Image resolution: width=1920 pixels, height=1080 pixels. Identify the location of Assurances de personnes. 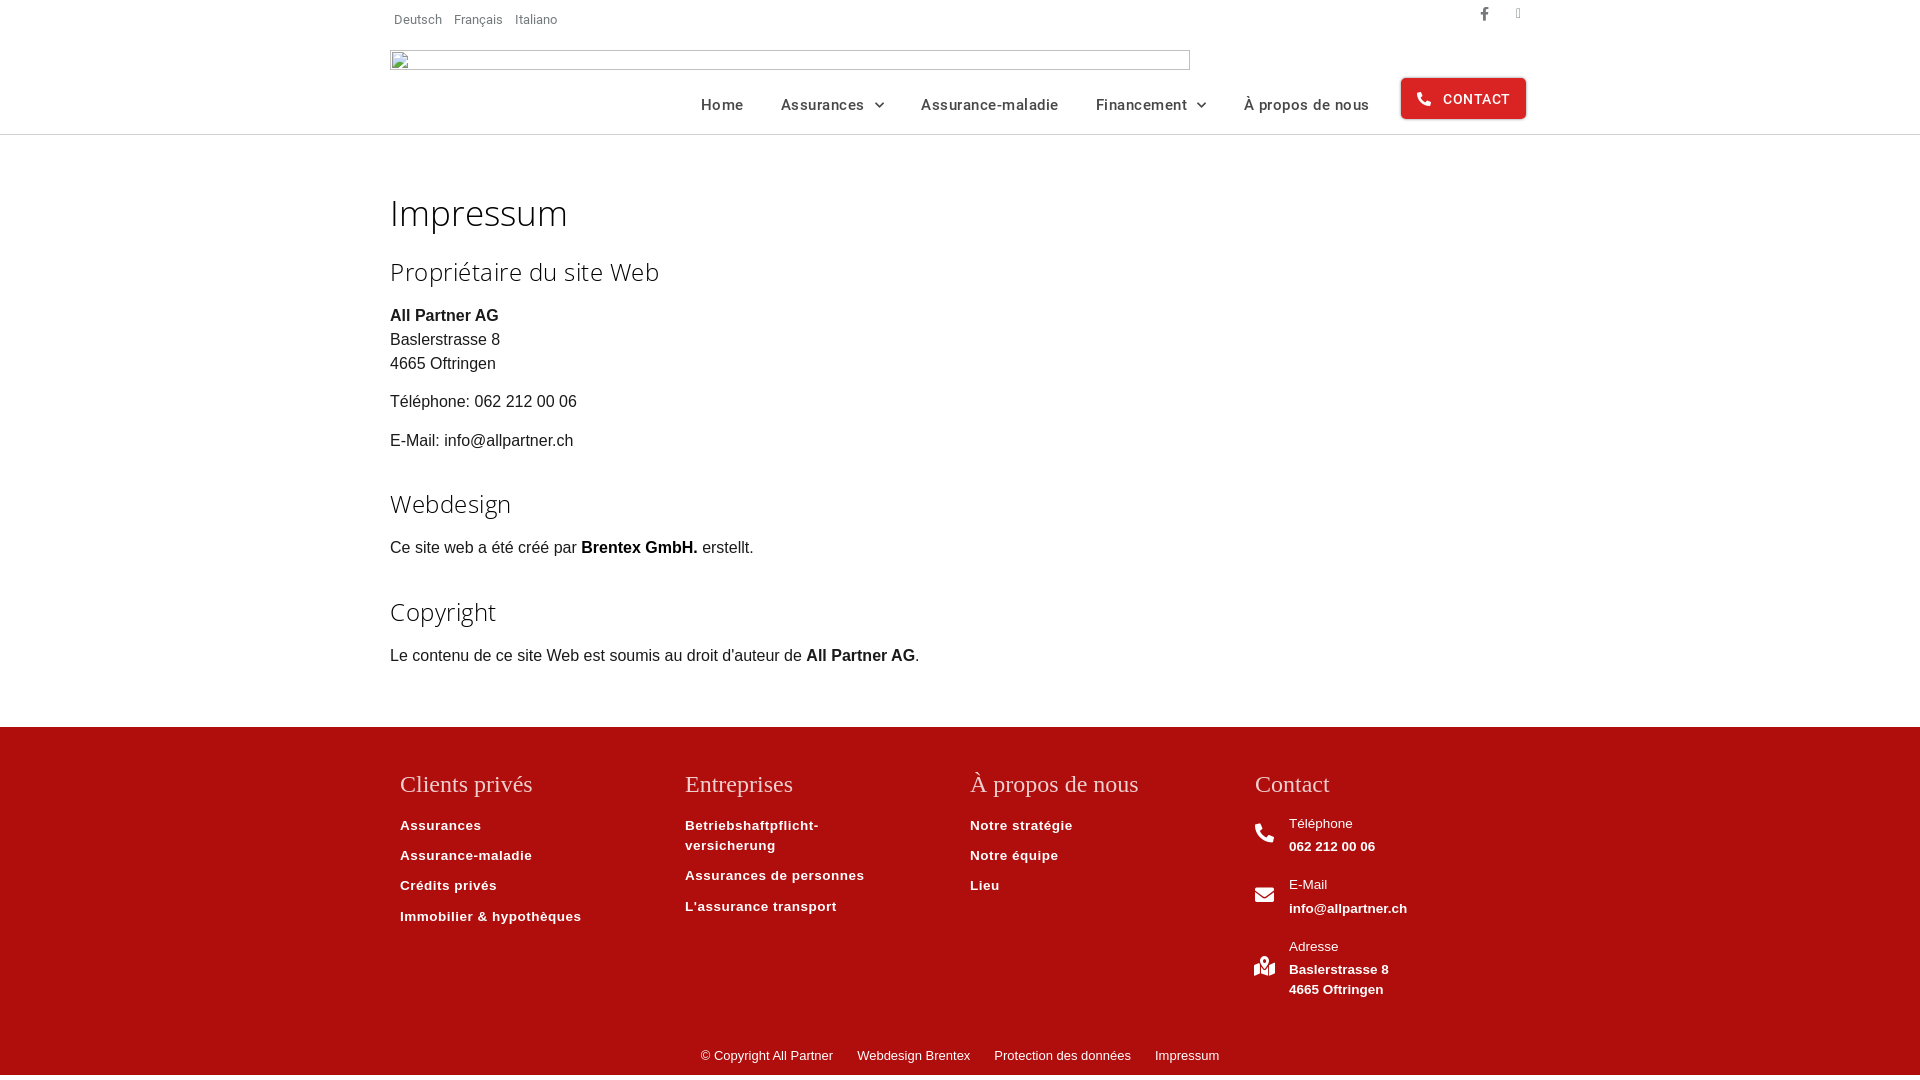
(818, 876).